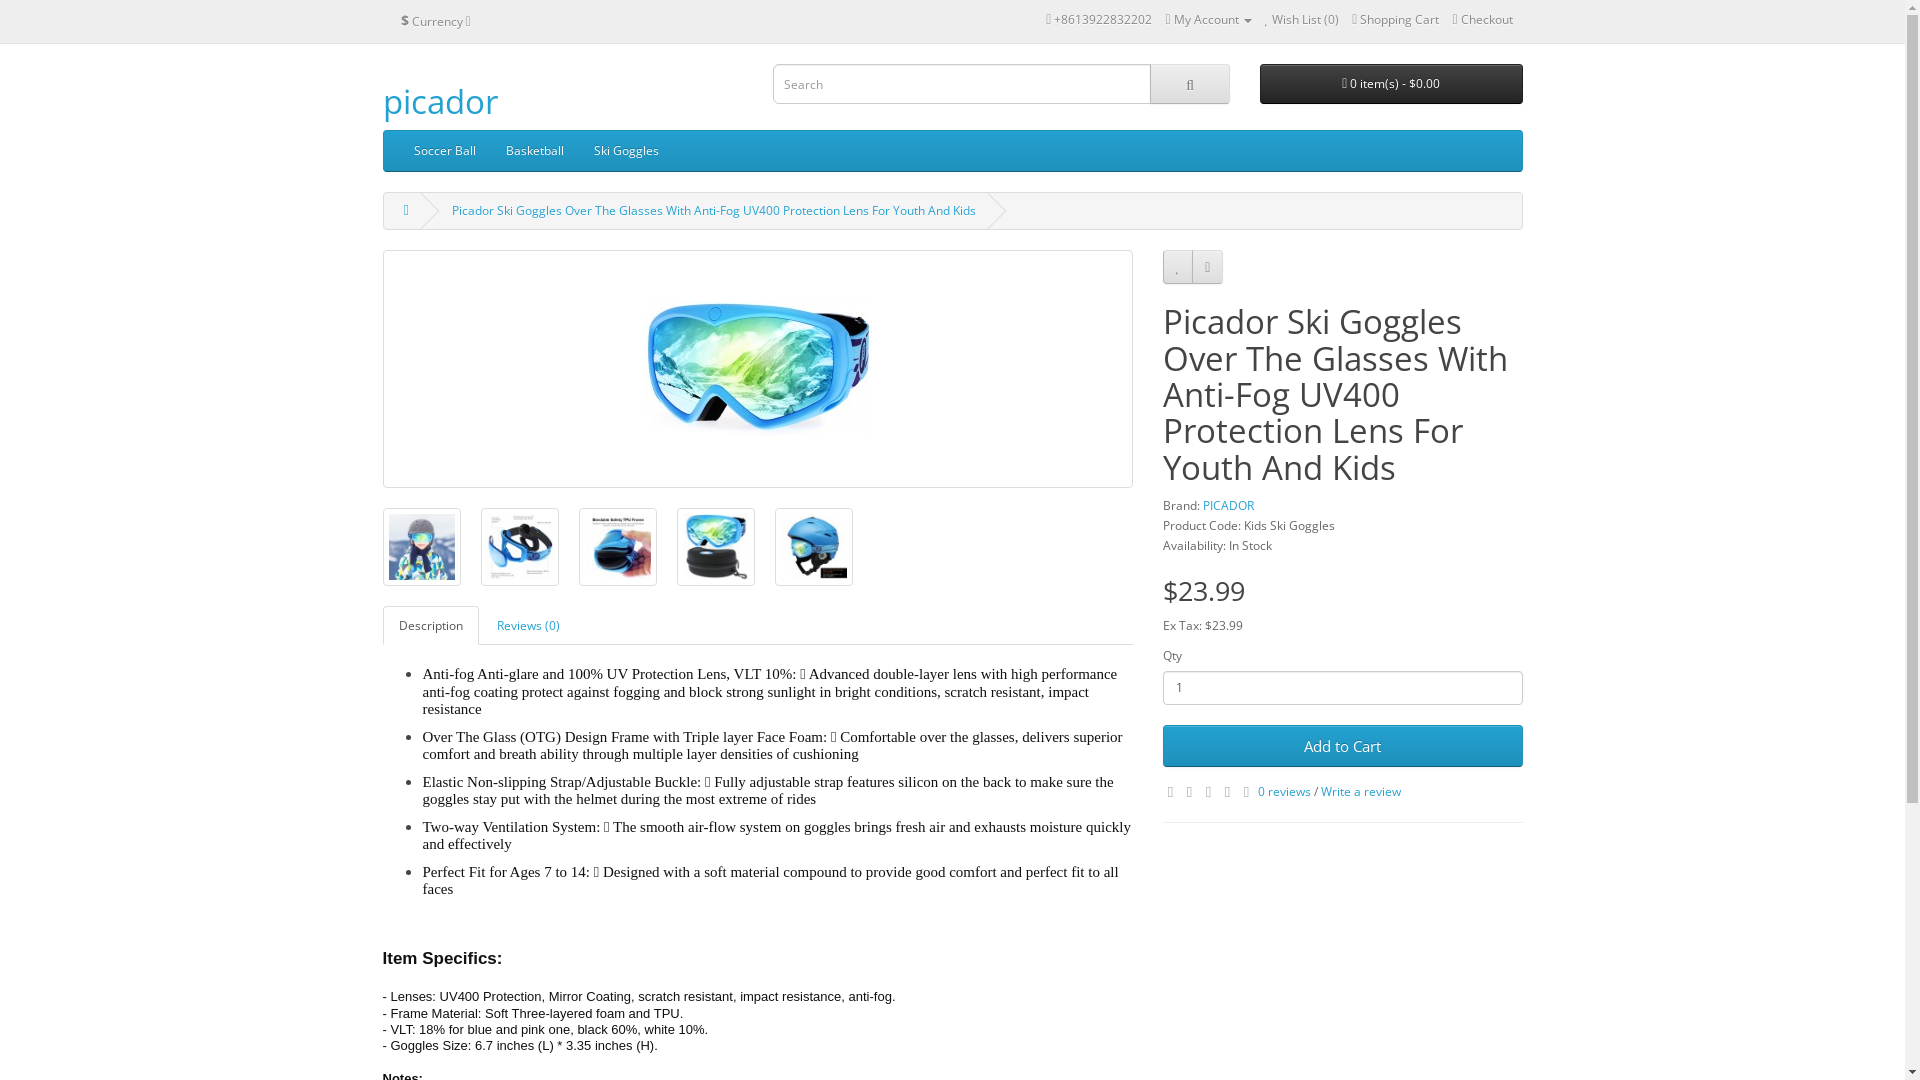 This screenshot has height=1080, width=1920. Describe the element at coordinates (1482, 20) in the screenshot. I see `Checkout` at that location.